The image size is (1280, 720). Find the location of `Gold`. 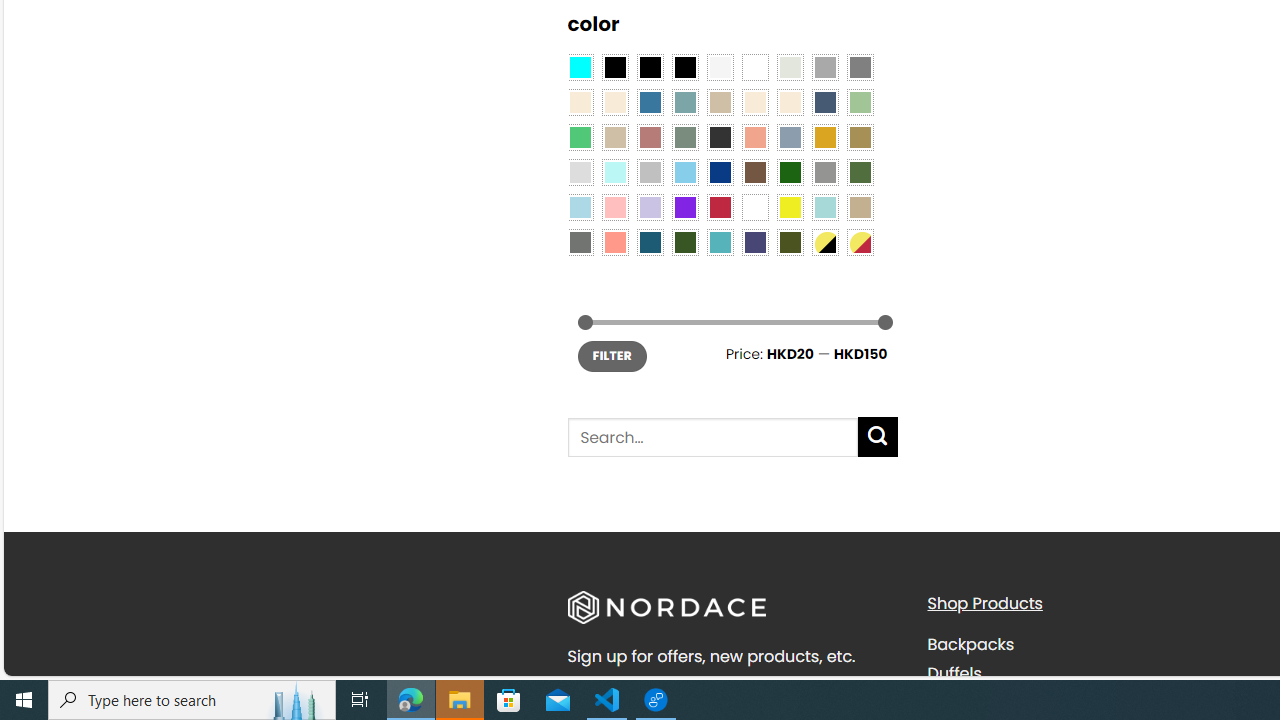

Gold is located at coordinates (824, 138).